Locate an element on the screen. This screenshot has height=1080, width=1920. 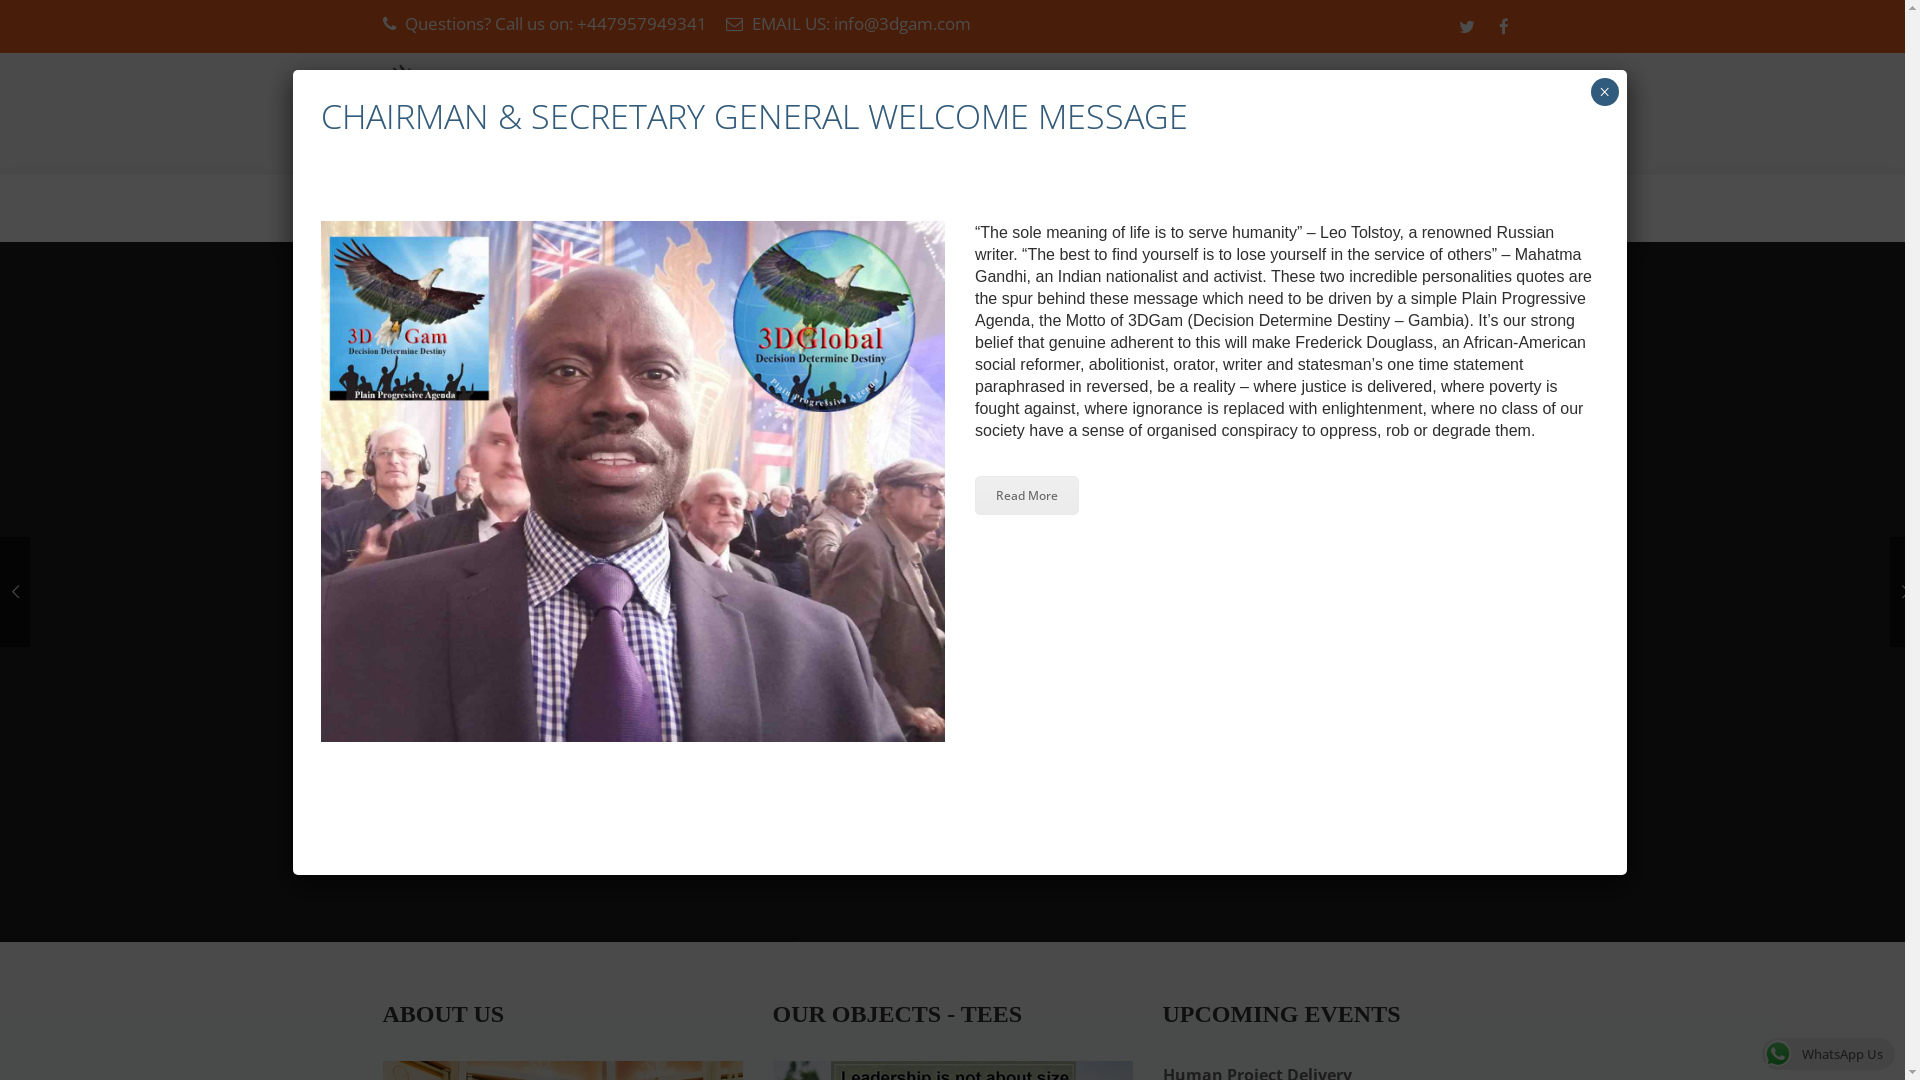
Contact Us is located at coordinates (1026, 206).